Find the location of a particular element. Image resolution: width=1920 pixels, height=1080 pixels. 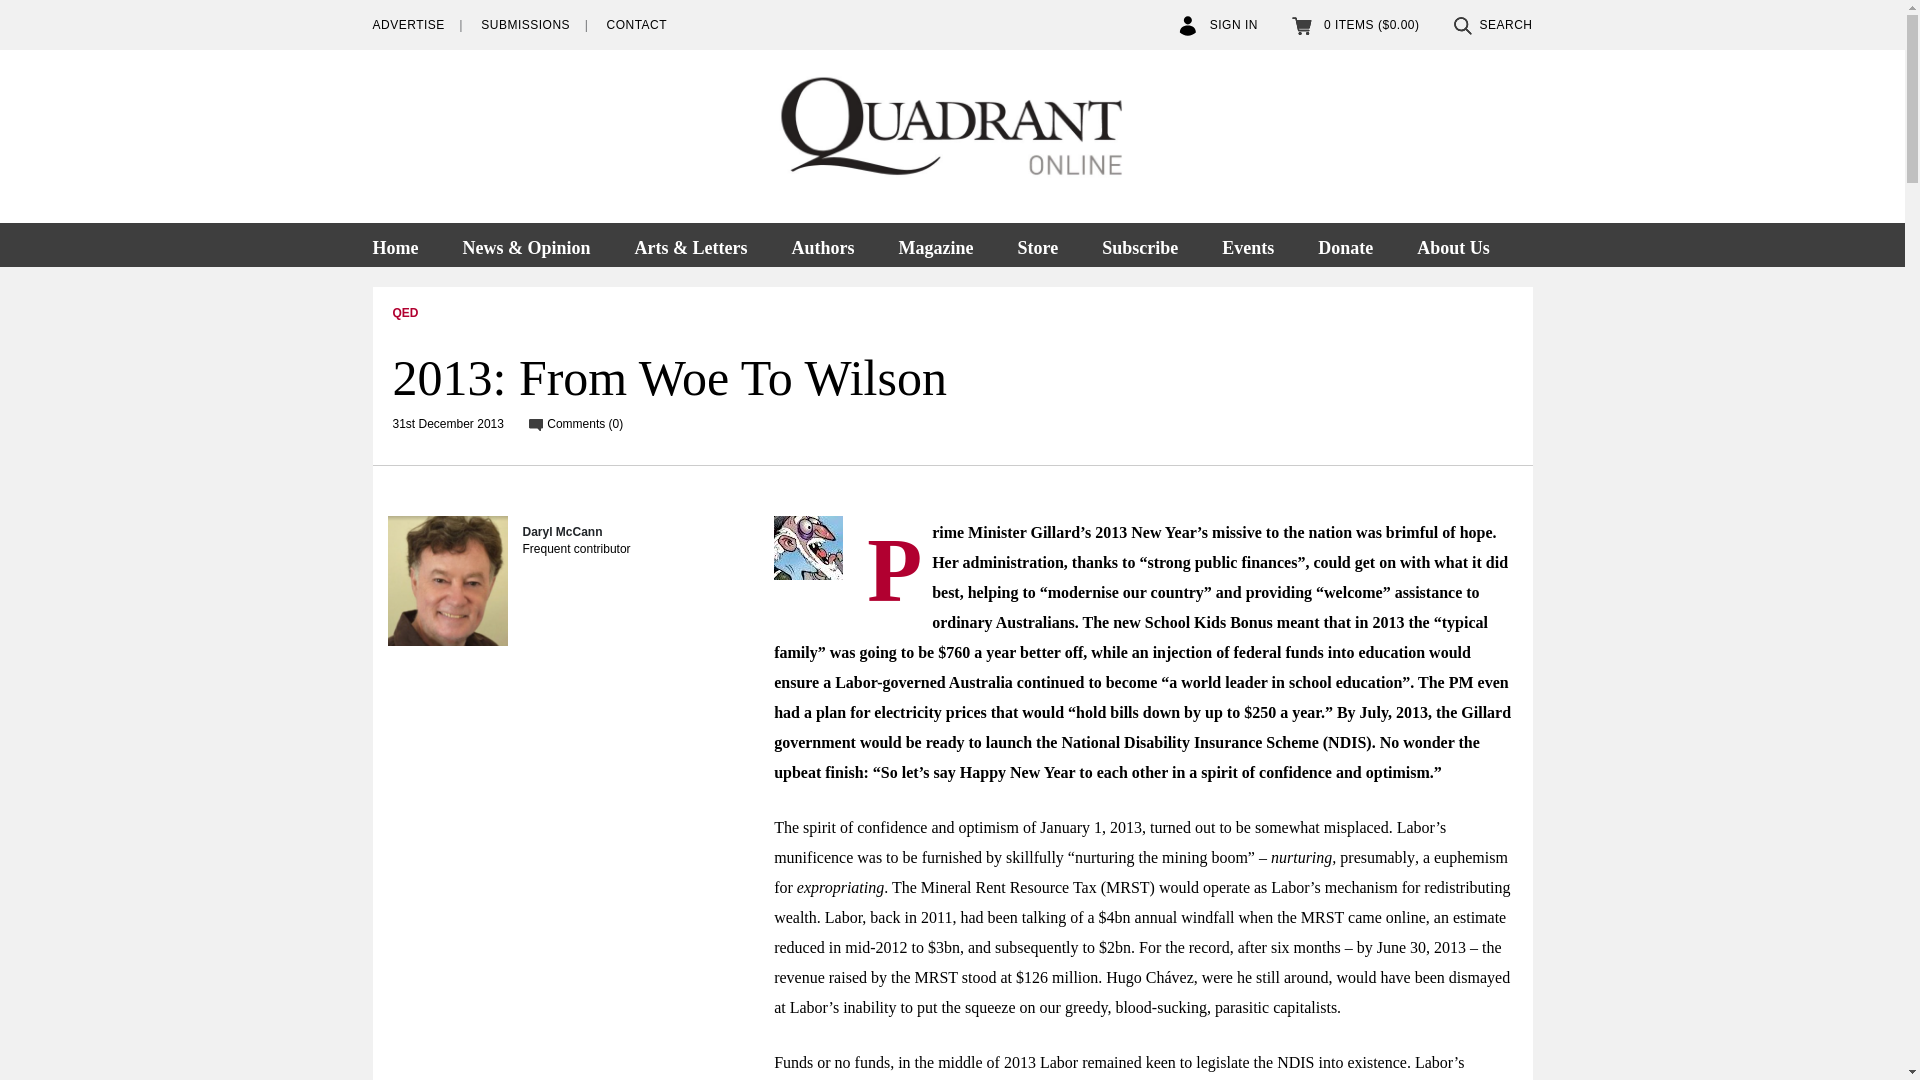

Subscribe is located at coordinates (1140, 244).